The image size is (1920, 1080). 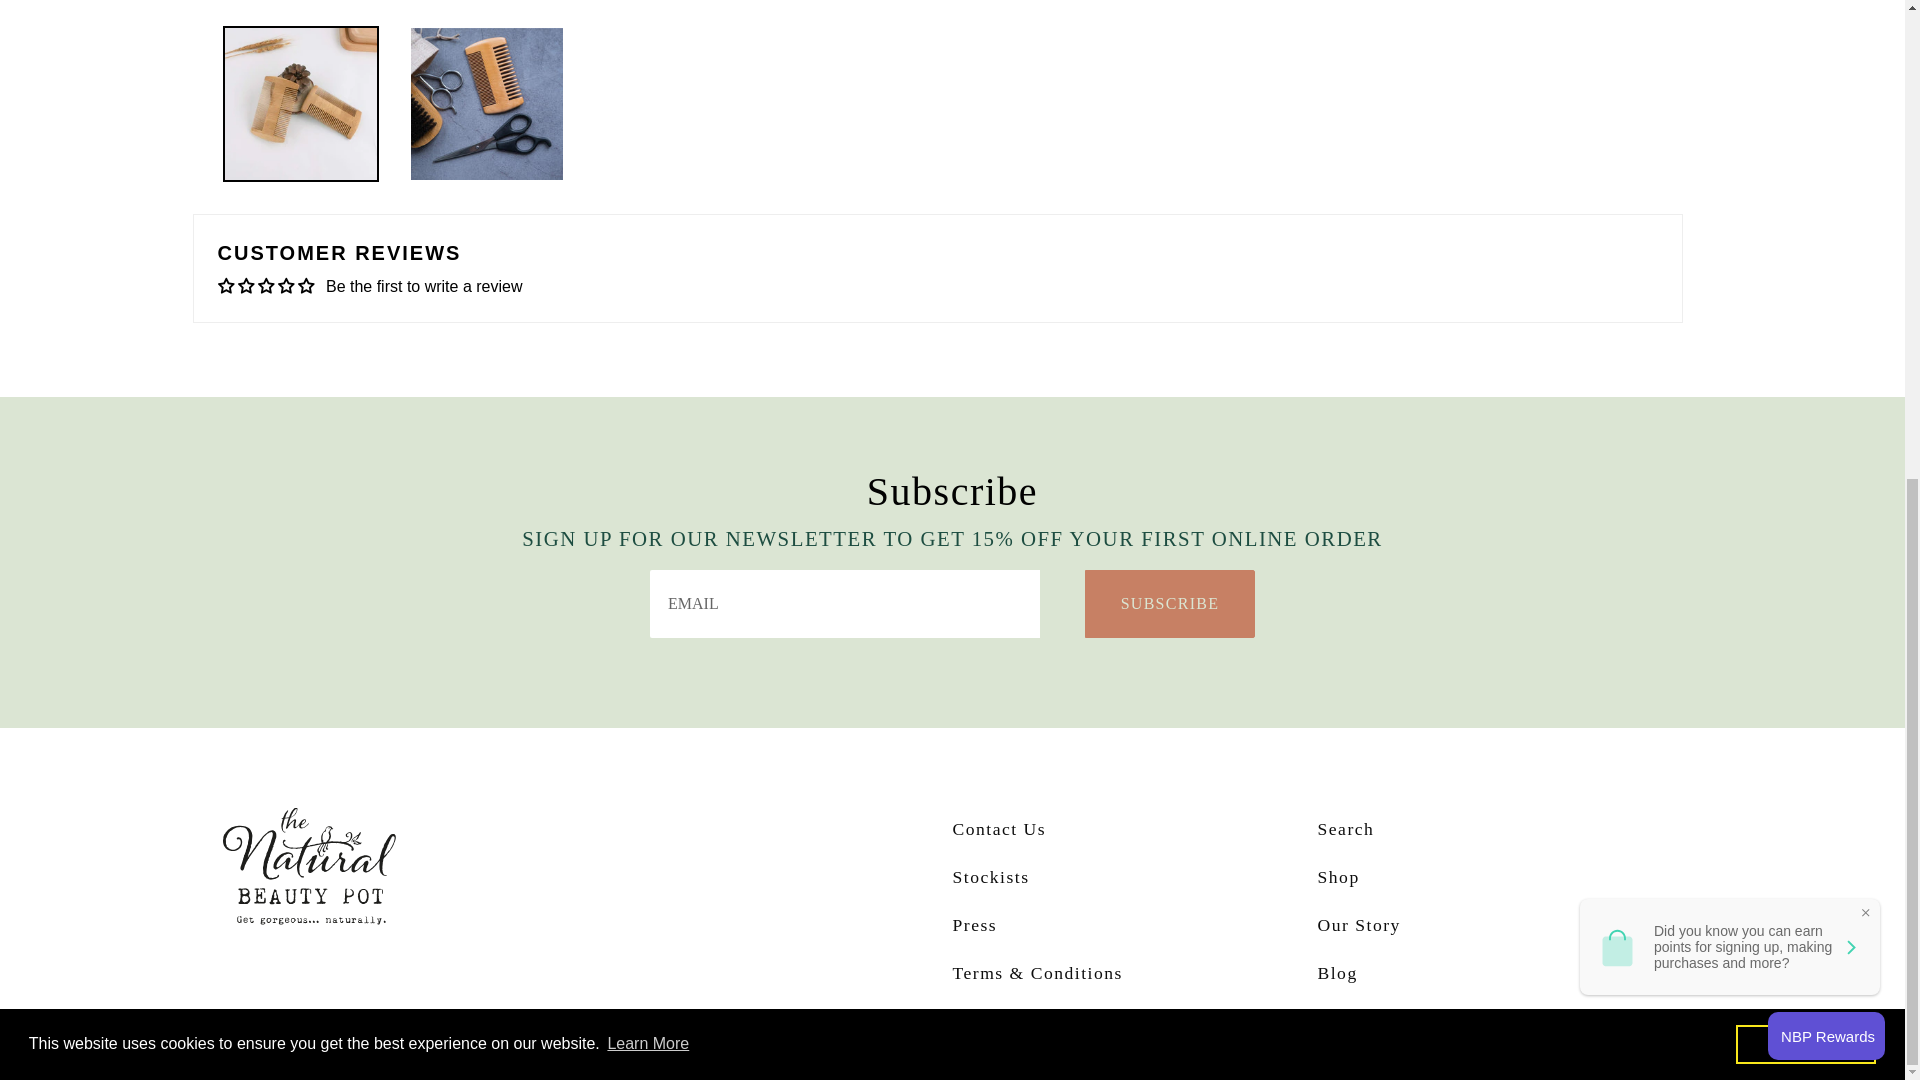 What do you see at coordinates (974, 924) in the screenshot?
I see `Press` at bounding box center [974, 924].